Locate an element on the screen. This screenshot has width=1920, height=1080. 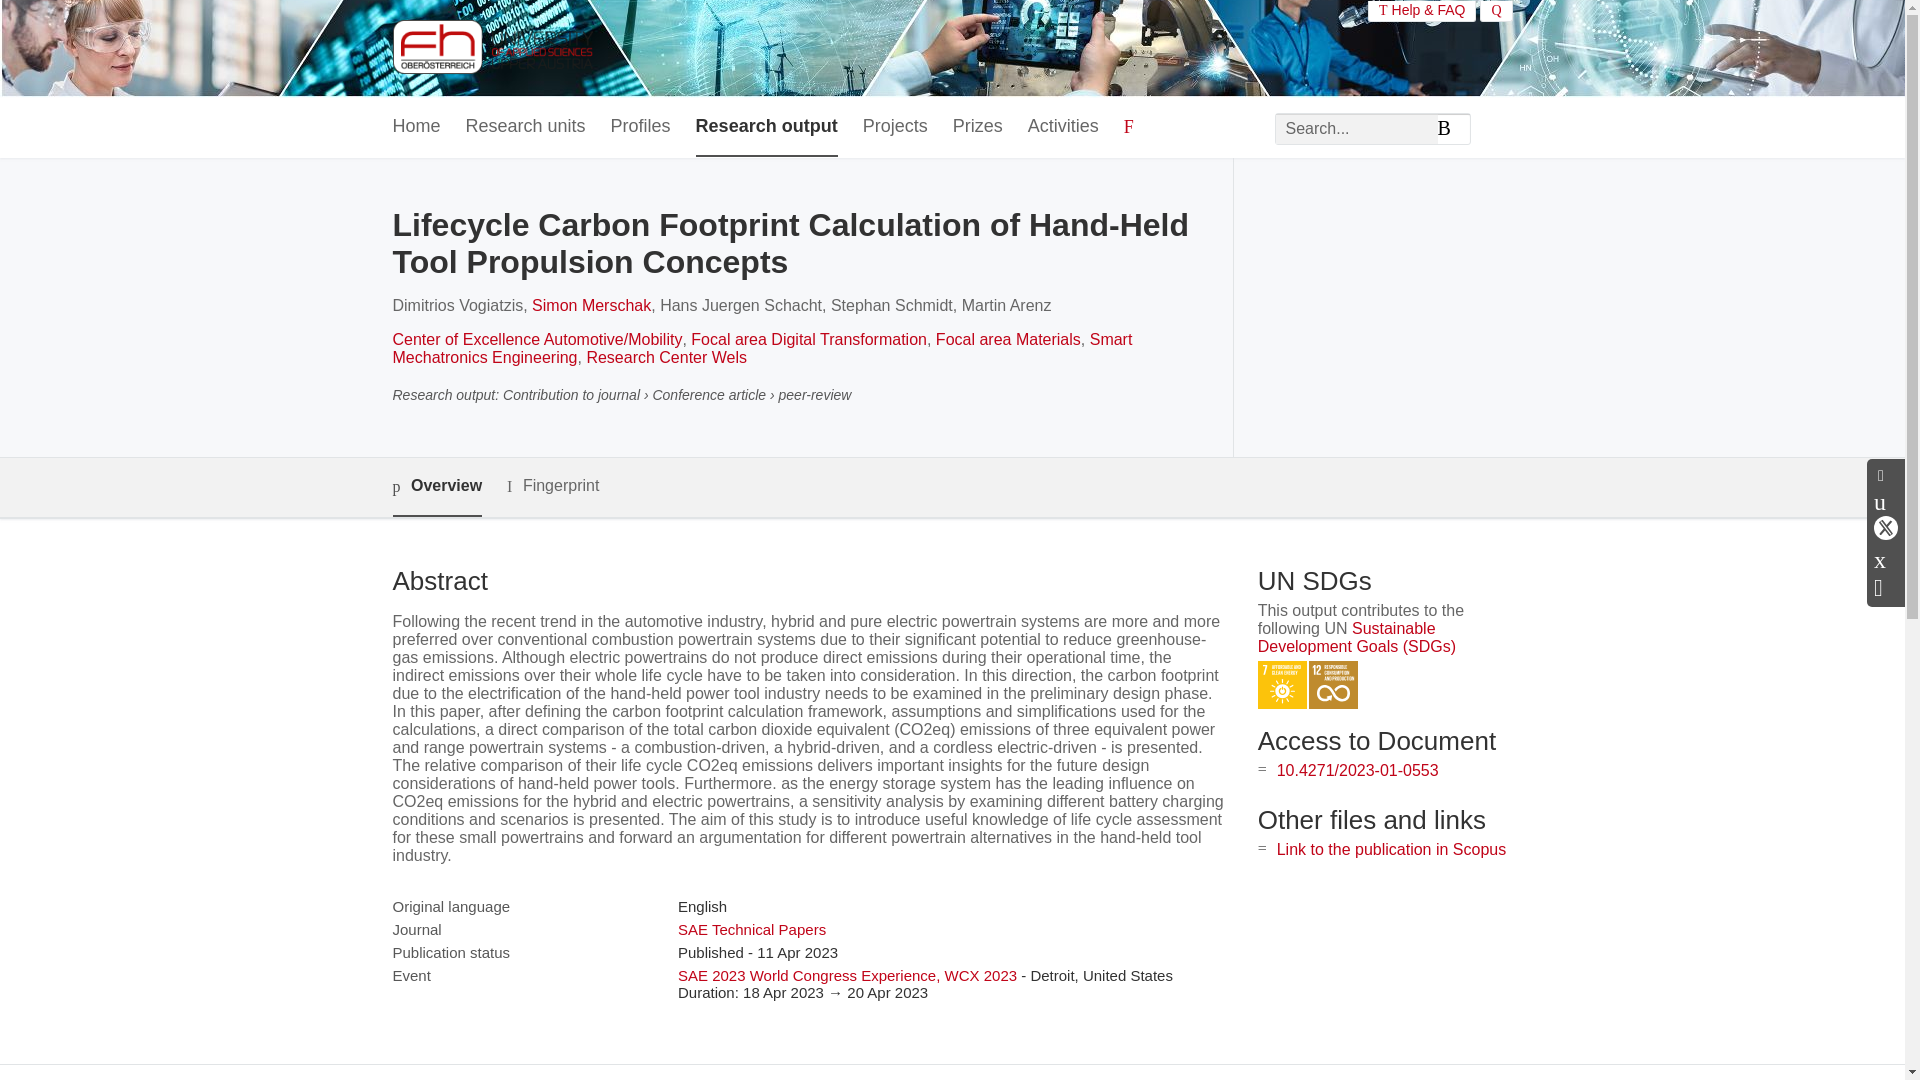
SDG 12 - Responsible Consumption and Production is located at coordinates (1333, 684).